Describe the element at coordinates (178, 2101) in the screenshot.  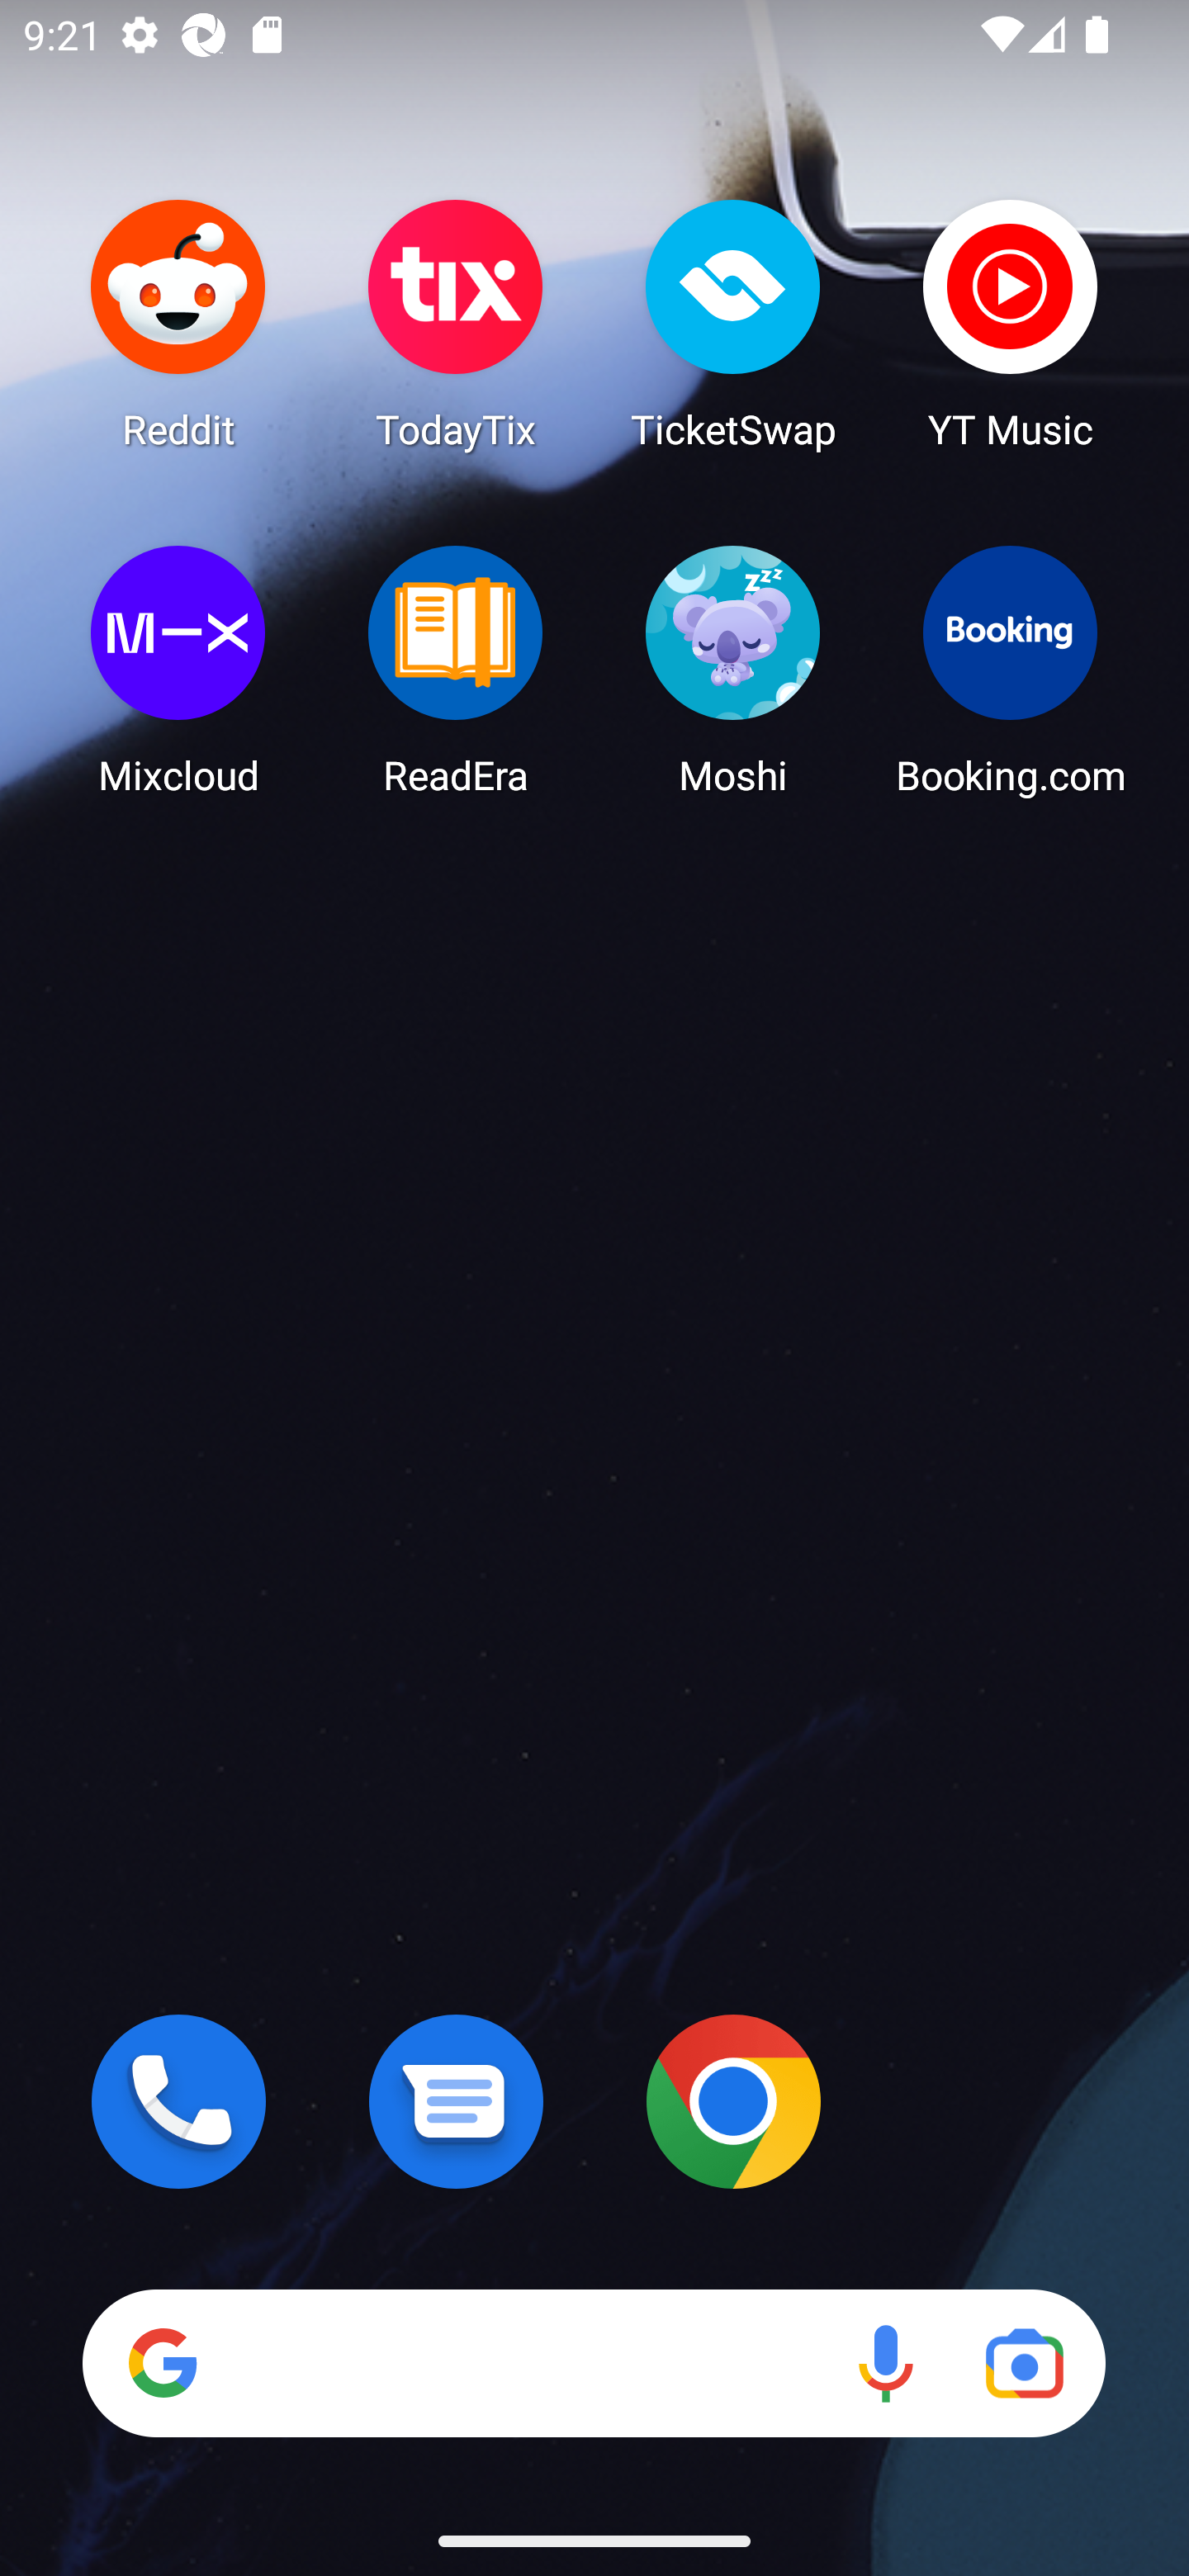
I see `Phone` at that location.